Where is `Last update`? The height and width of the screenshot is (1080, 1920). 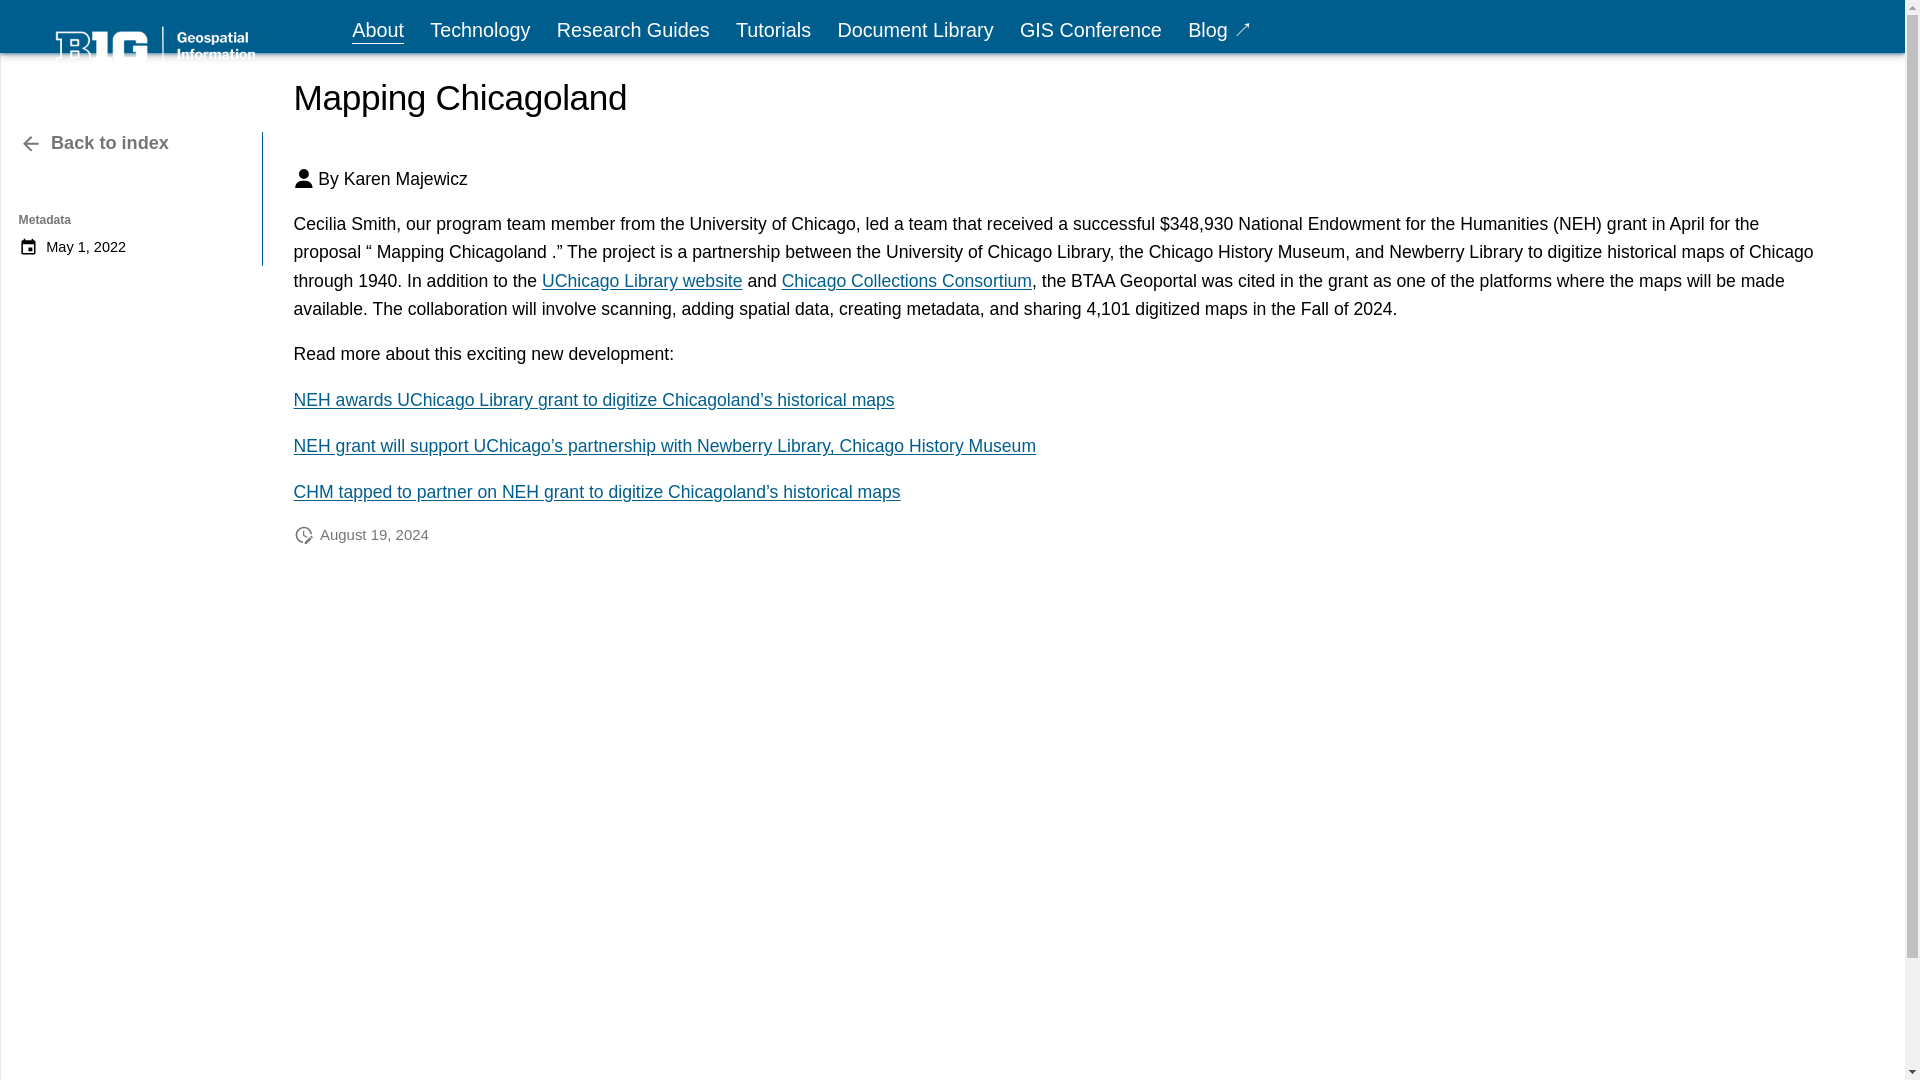
Last update is located at coordinates (914, 31).